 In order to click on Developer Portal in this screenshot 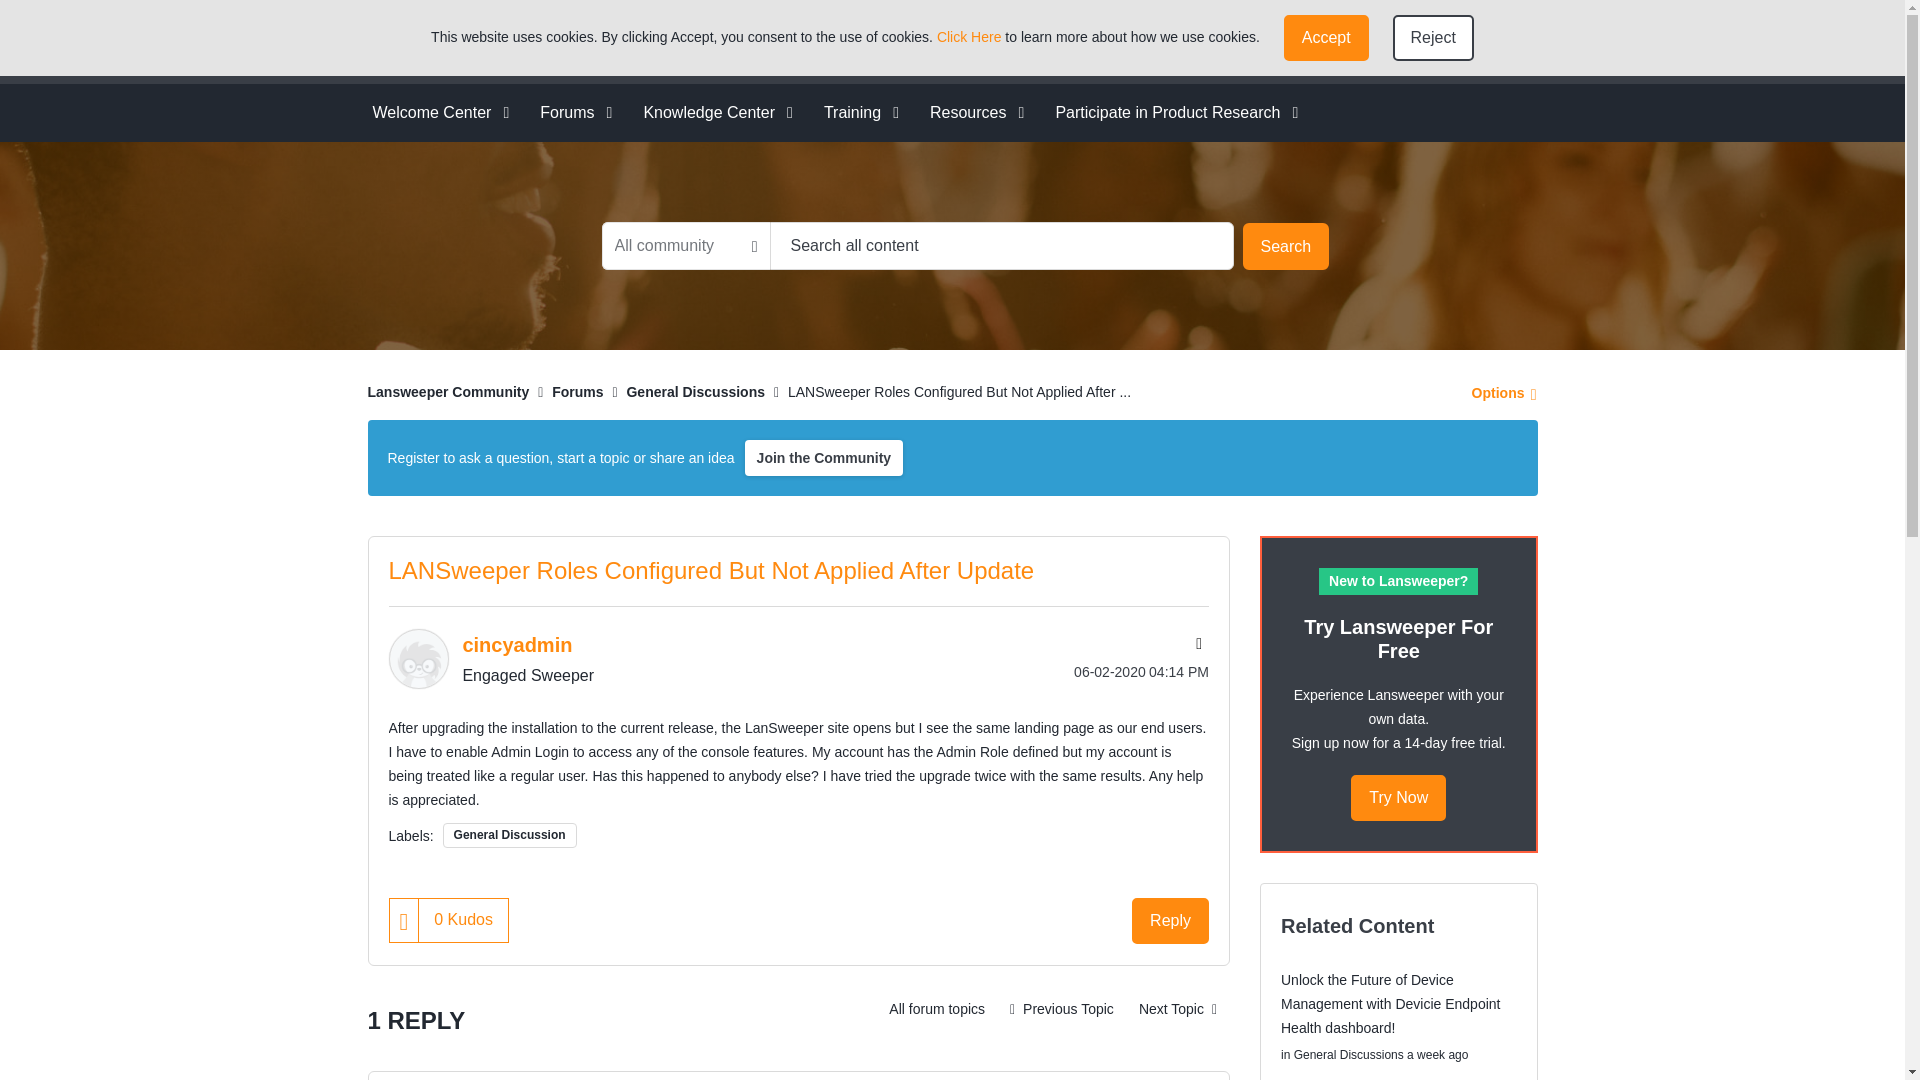, I will do `click(1180, 41)`.